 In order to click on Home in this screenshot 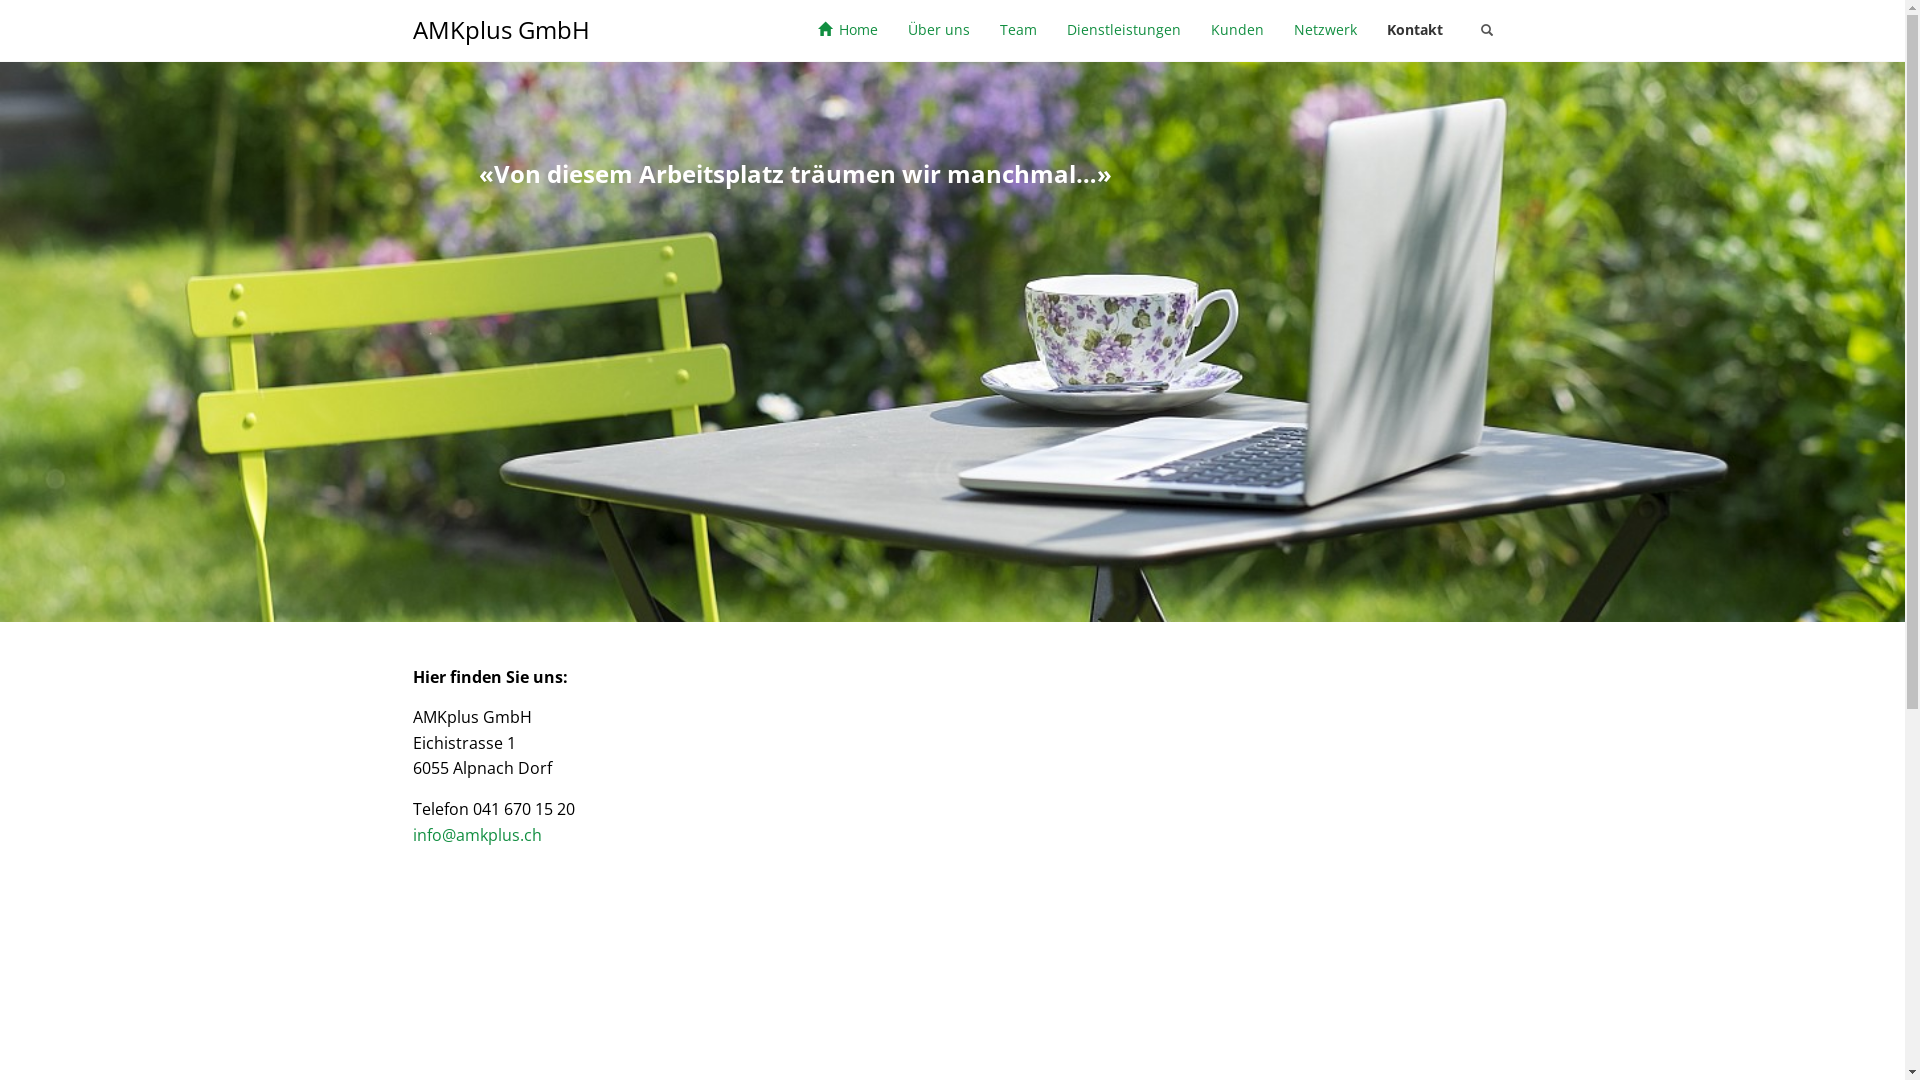, I will do `click(847, 30)`.